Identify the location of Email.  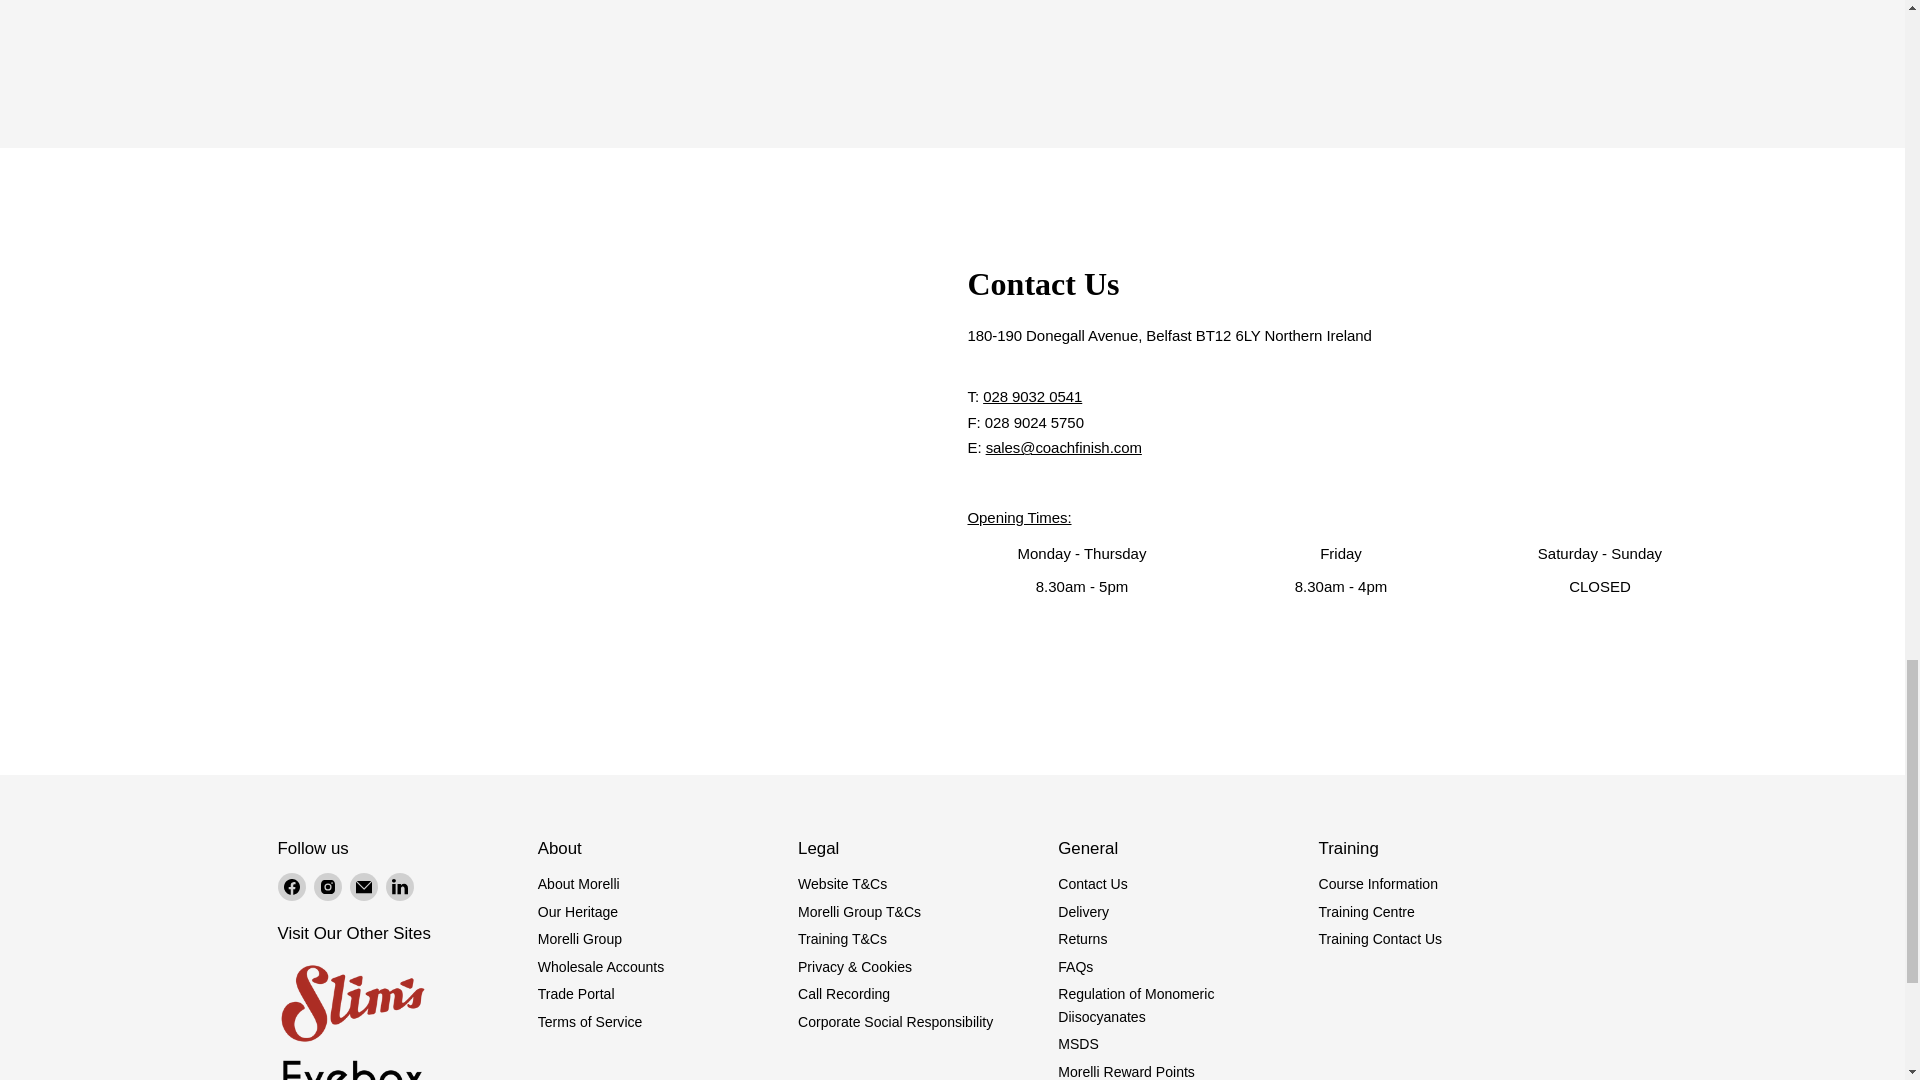
(364, 886).